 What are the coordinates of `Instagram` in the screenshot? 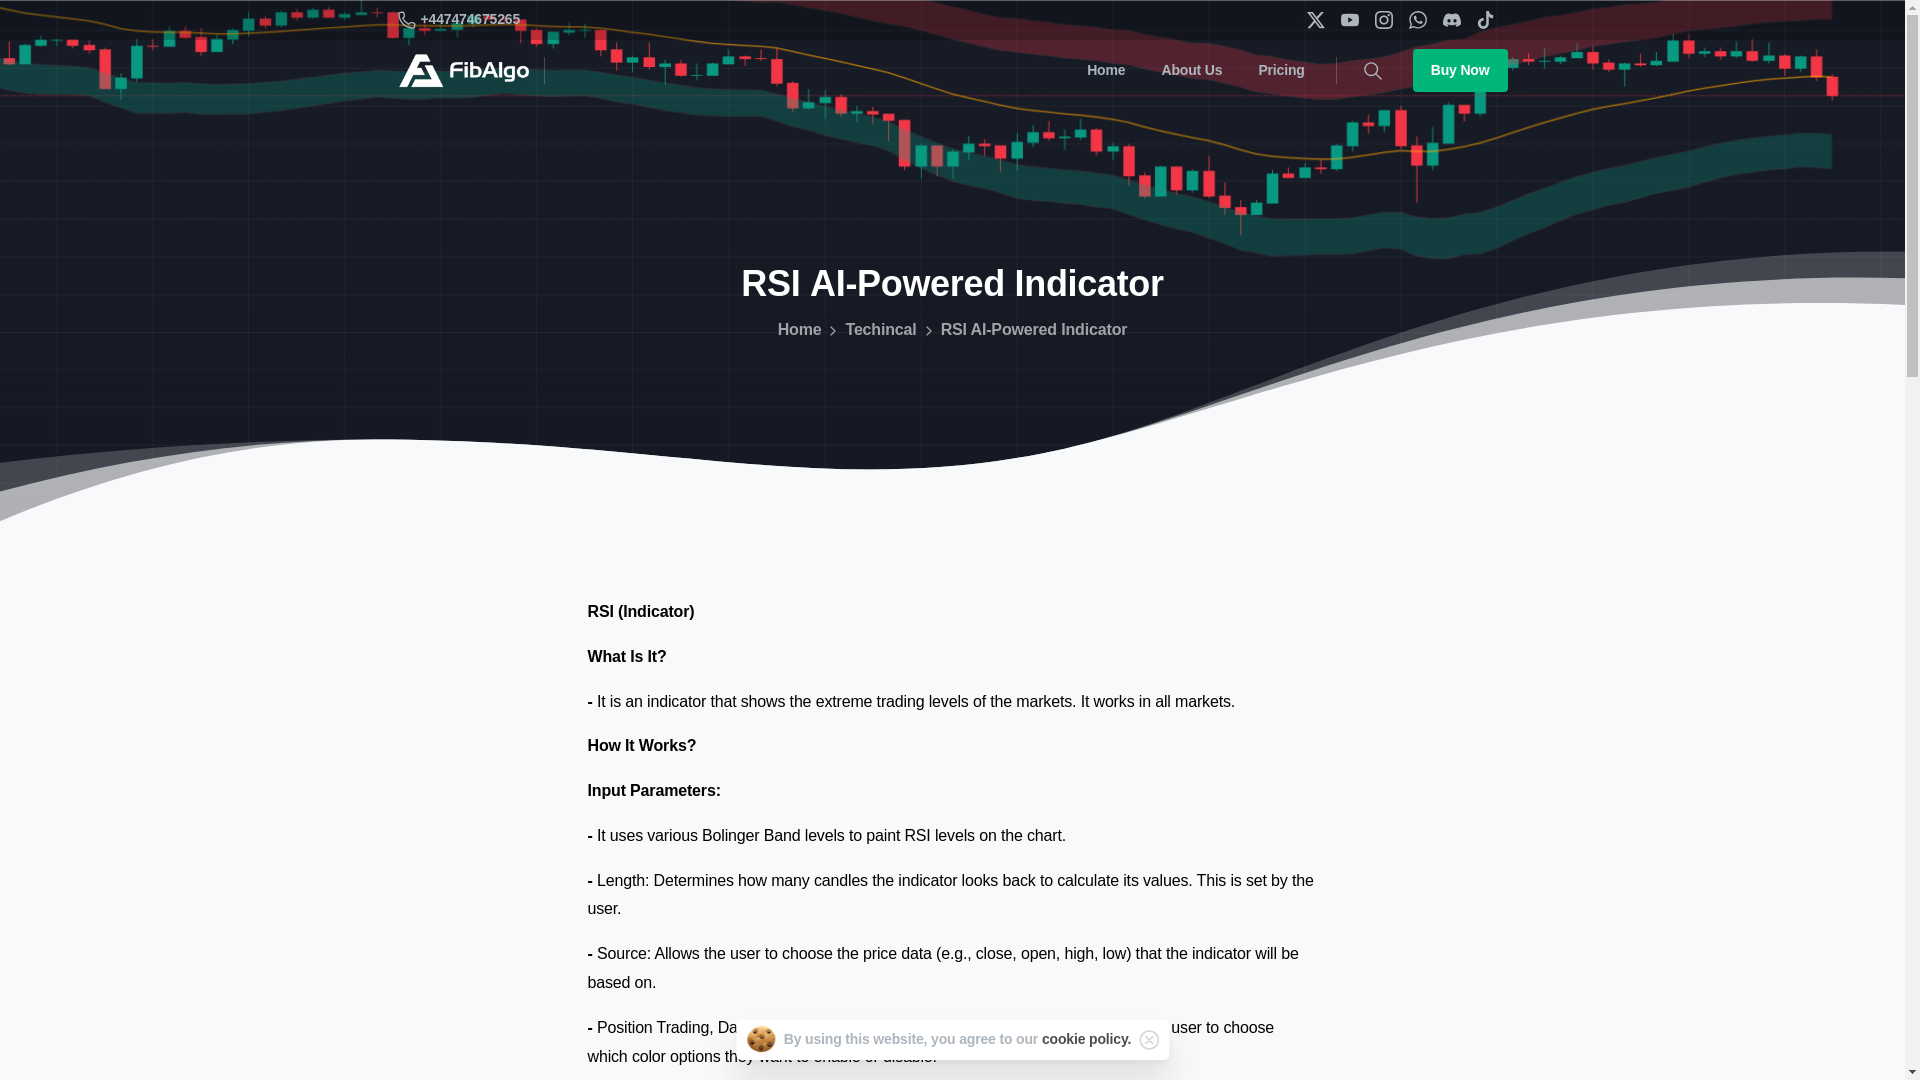 It's located at (1382, 20).